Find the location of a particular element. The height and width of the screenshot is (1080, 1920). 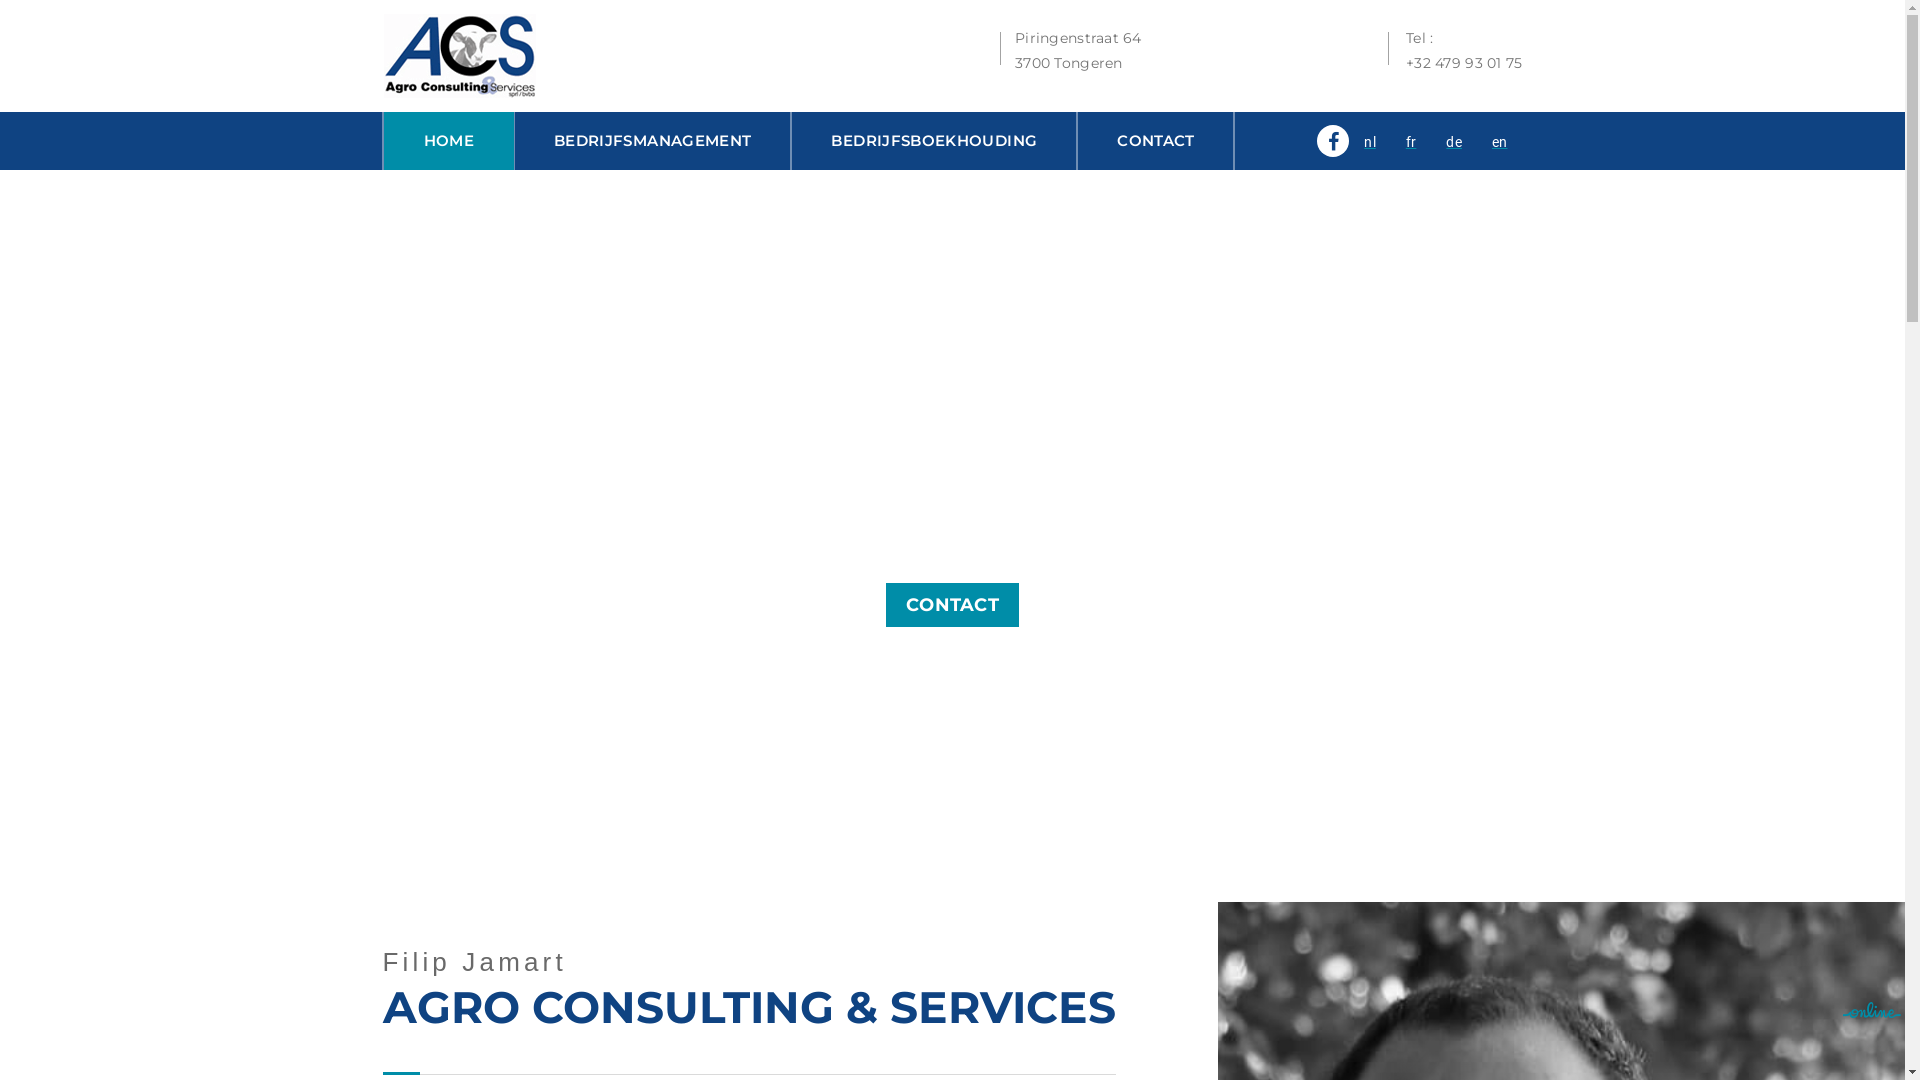

nl is located at coordinates (1370, 142).